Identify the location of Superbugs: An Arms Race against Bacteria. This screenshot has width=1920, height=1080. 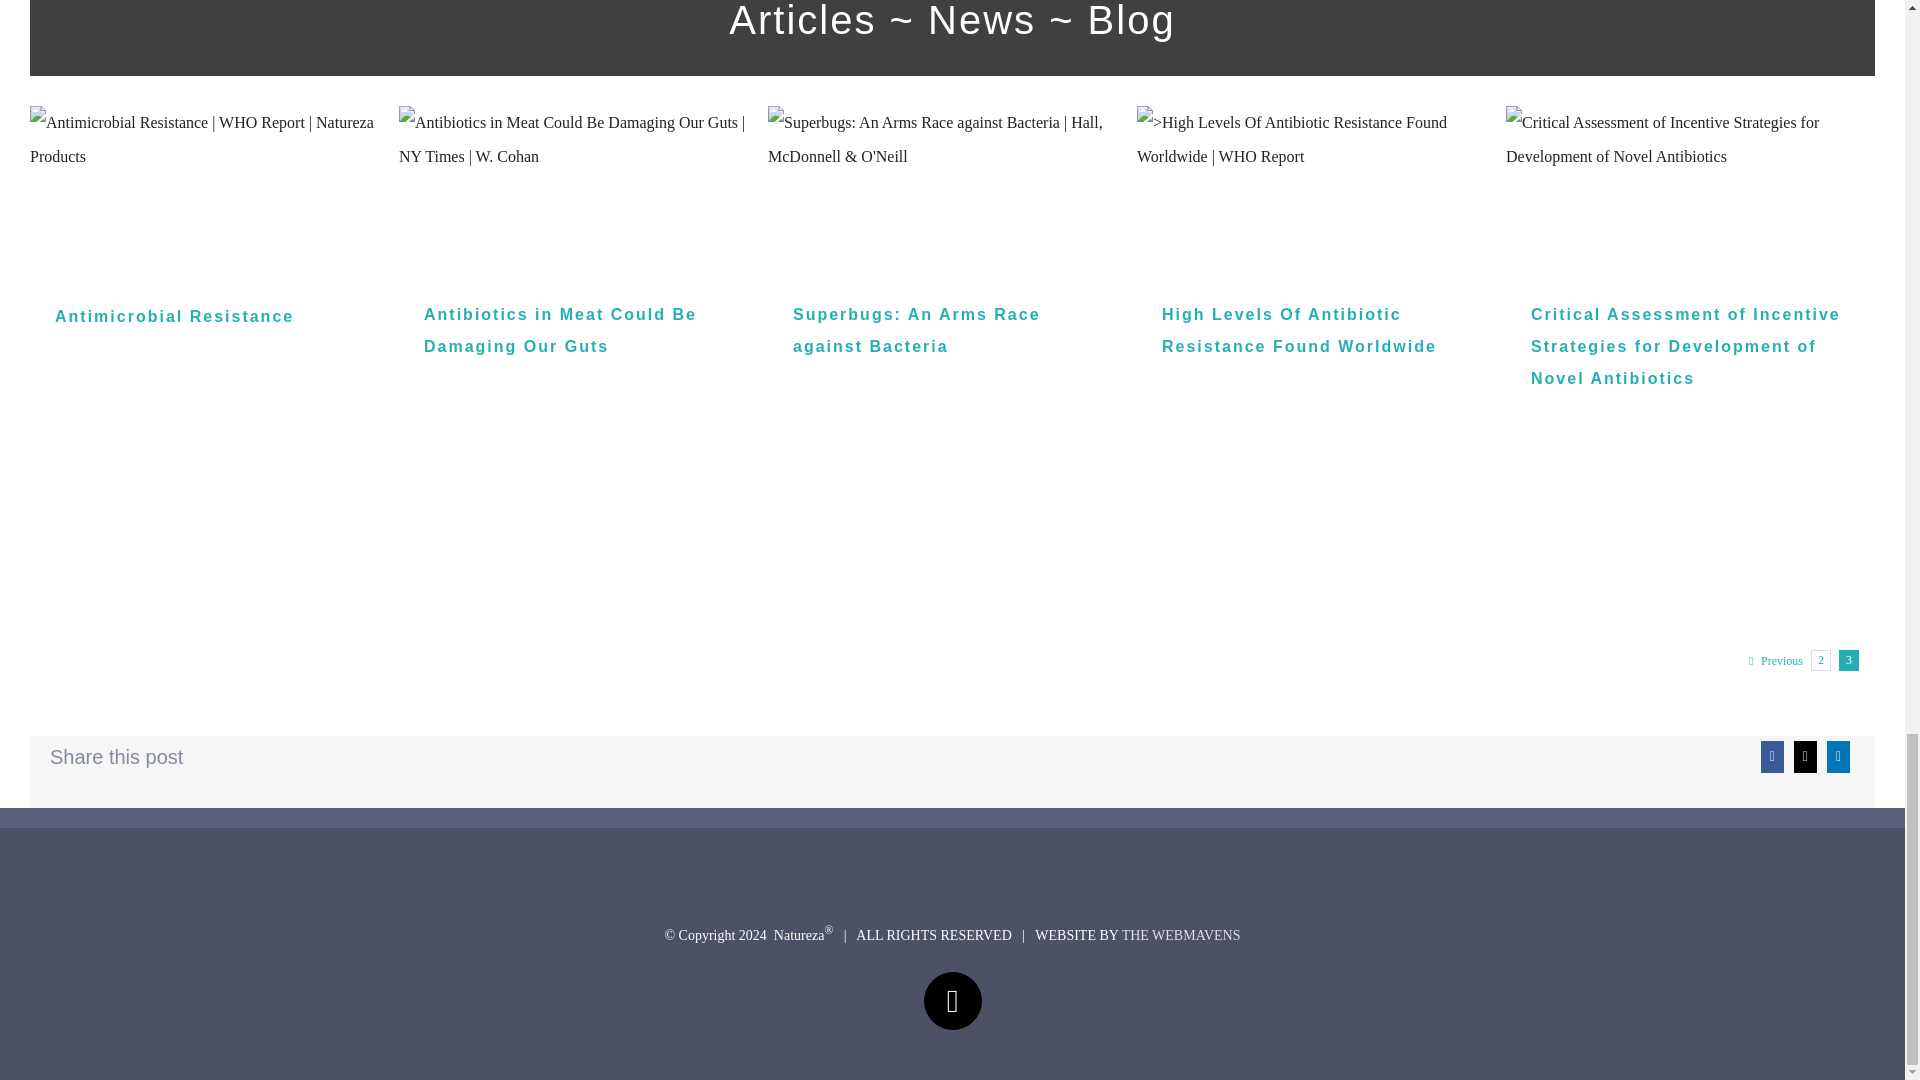
(916, 330).